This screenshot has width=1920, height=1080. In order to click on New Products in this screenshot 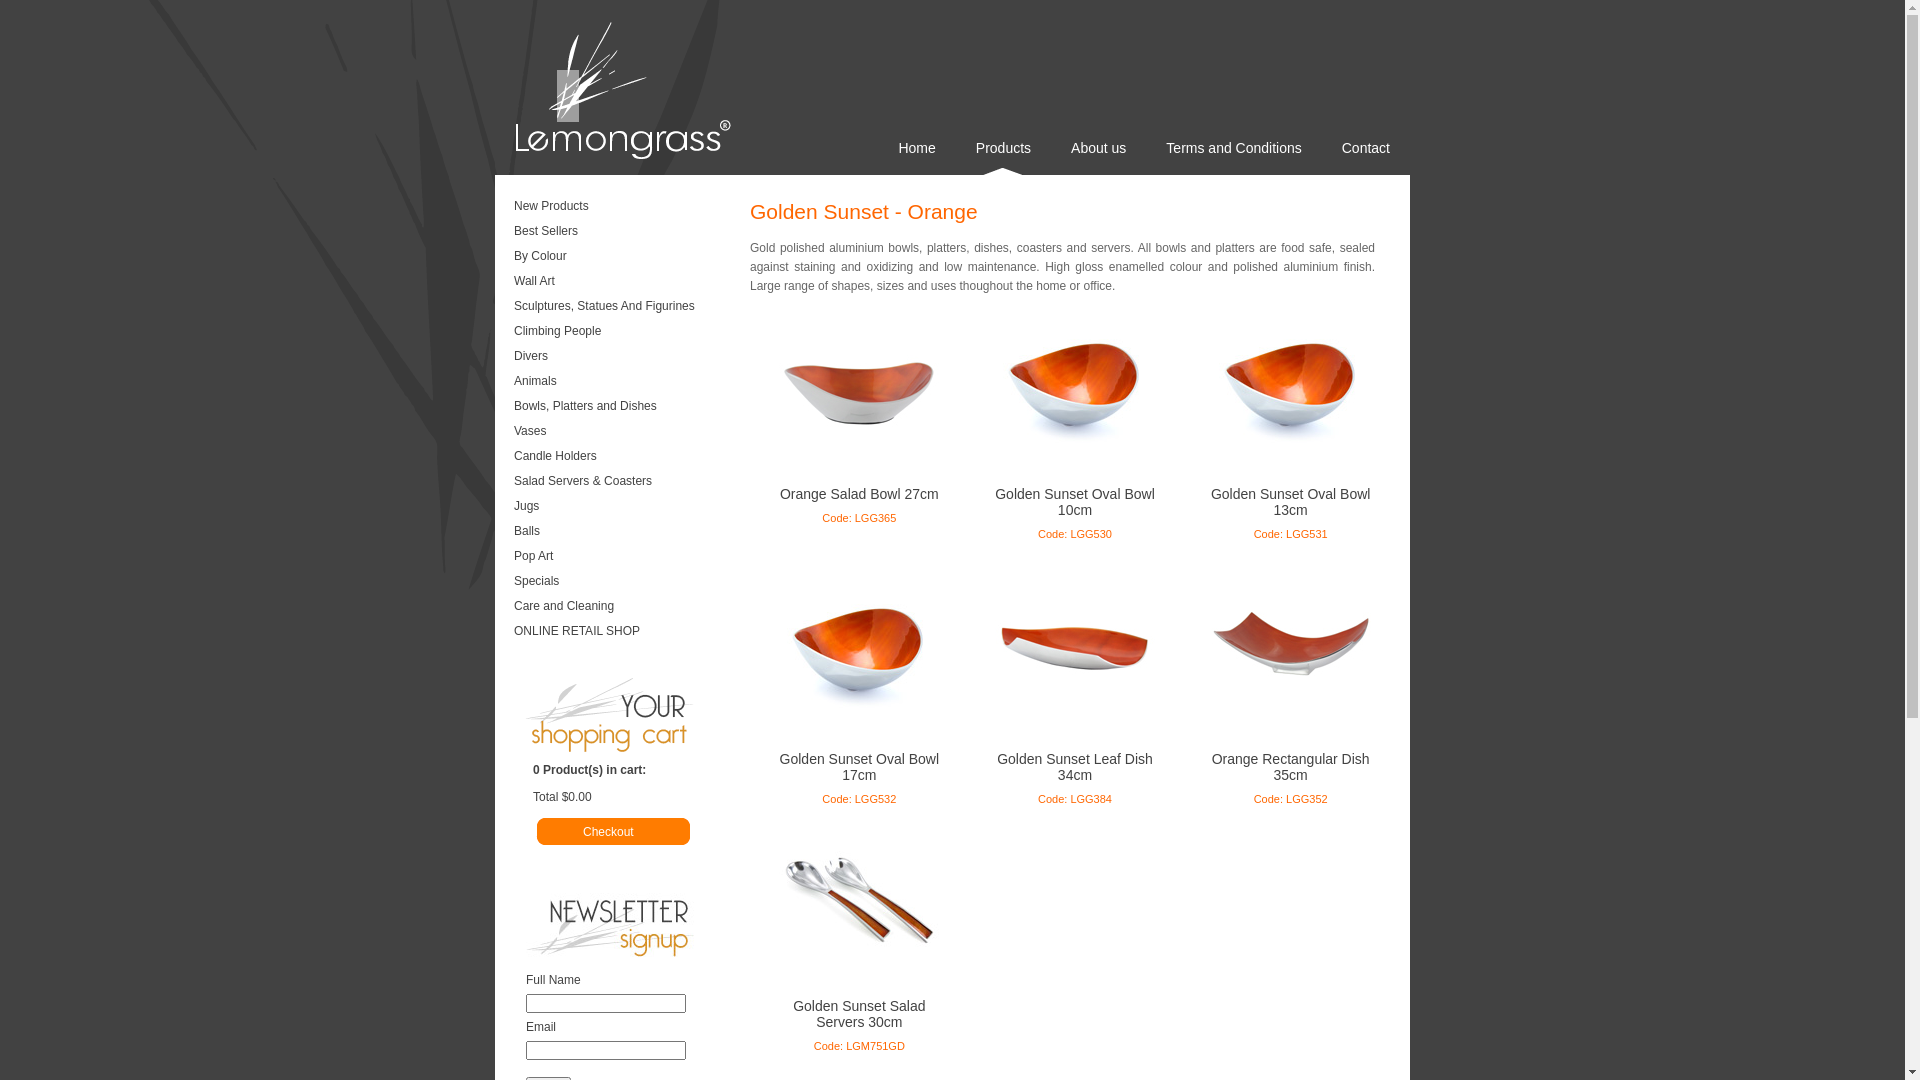, I will do `click(620, 208)`.